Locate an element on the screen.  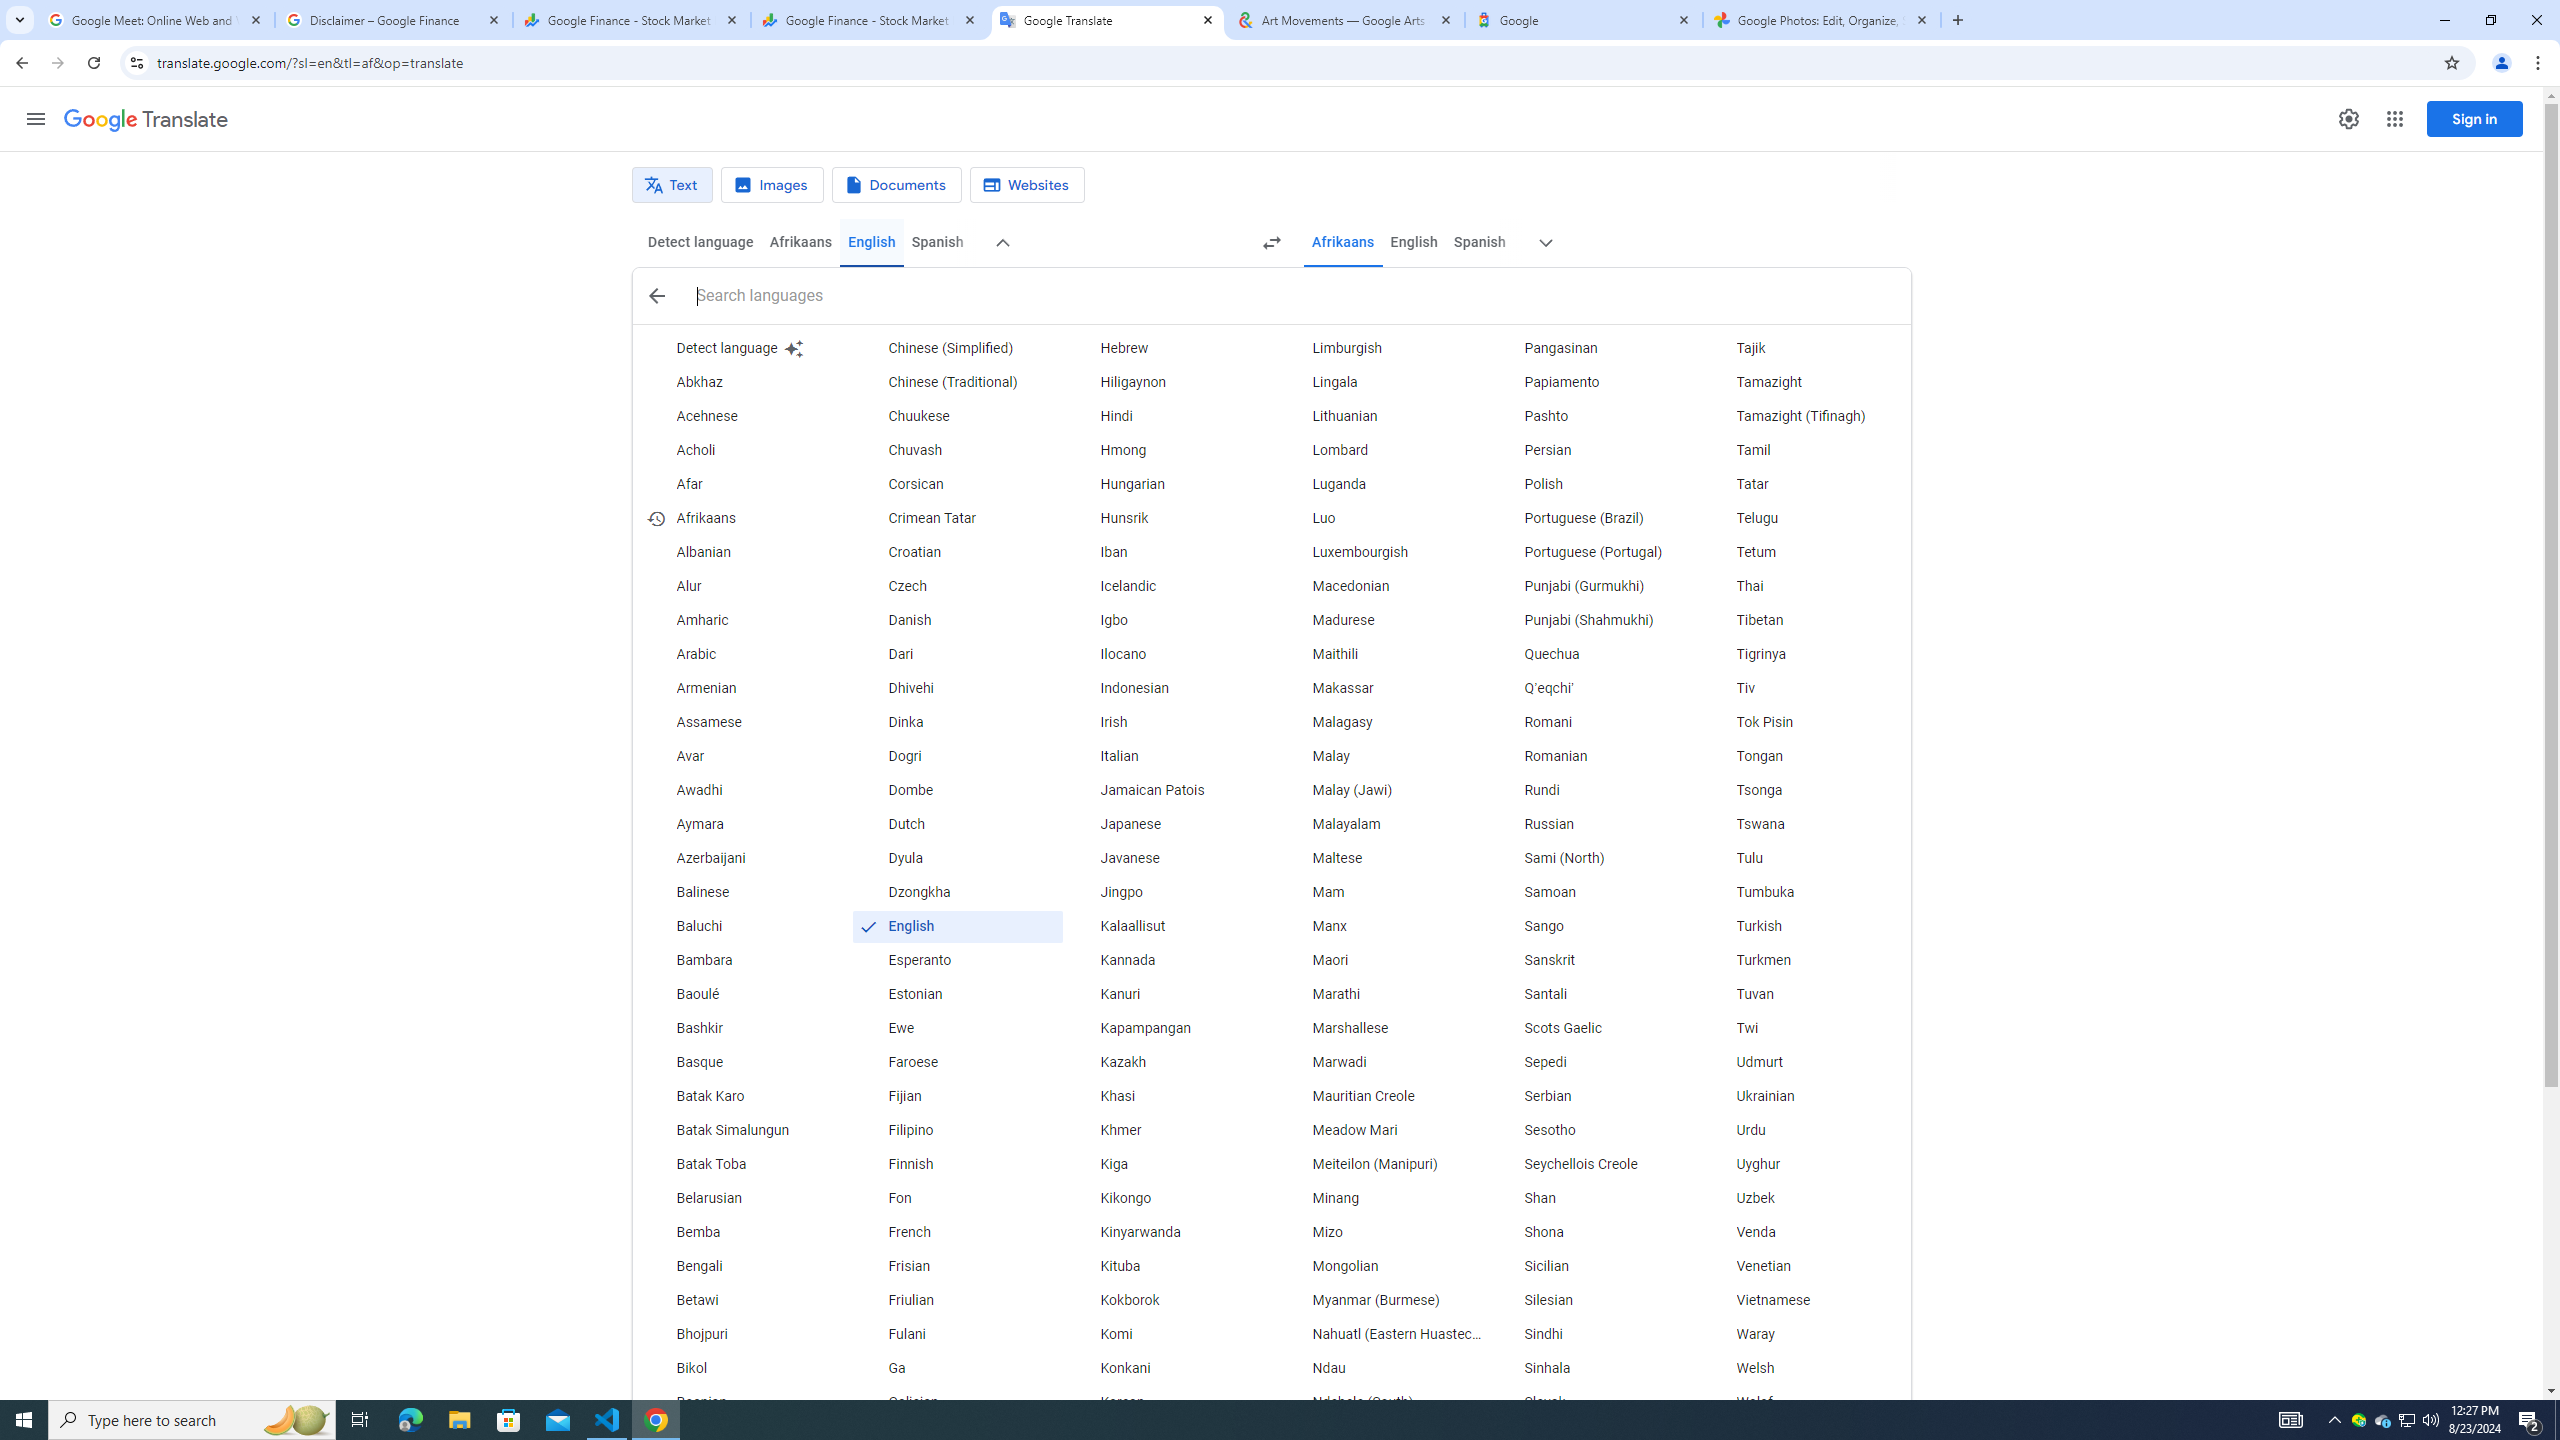
Waray is located at coordinates (1804, 1334).